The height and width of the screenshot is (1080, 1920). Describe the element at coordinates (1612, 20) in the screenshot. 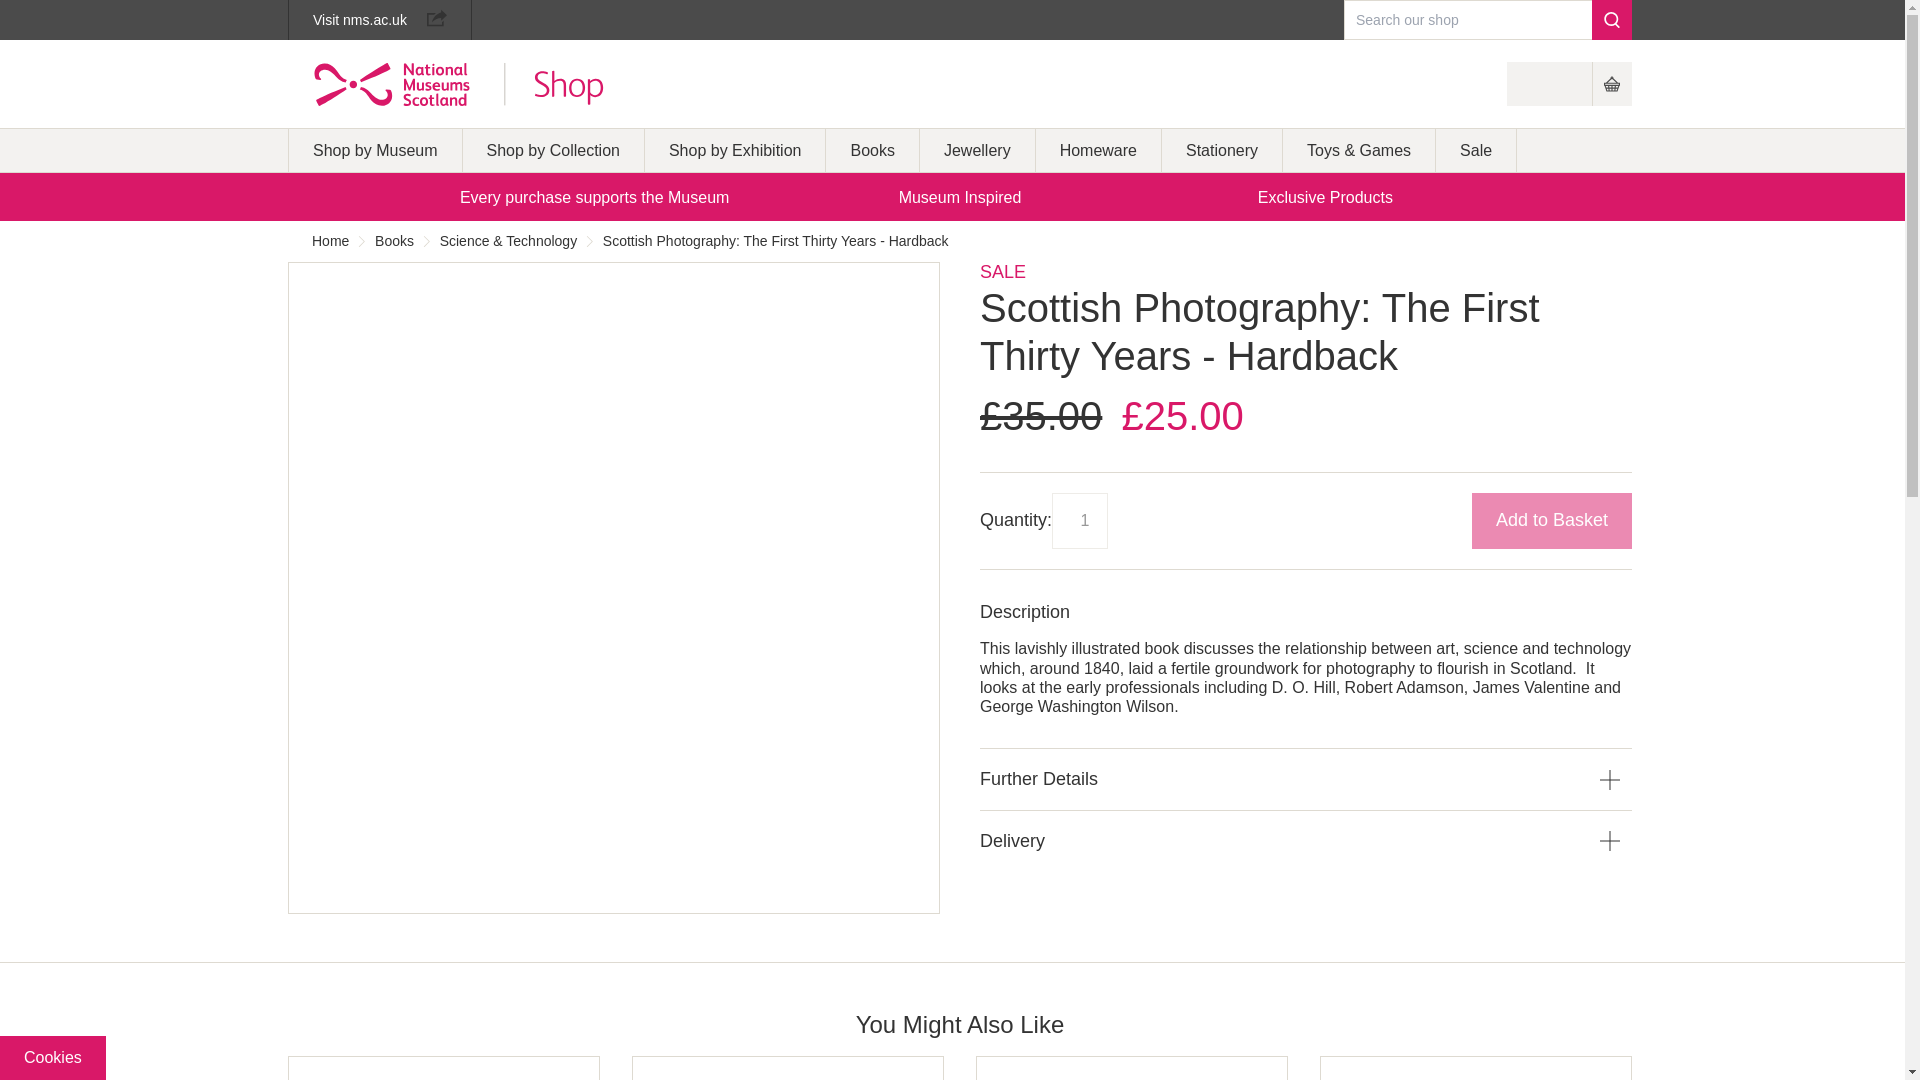

I see `search` at that location.